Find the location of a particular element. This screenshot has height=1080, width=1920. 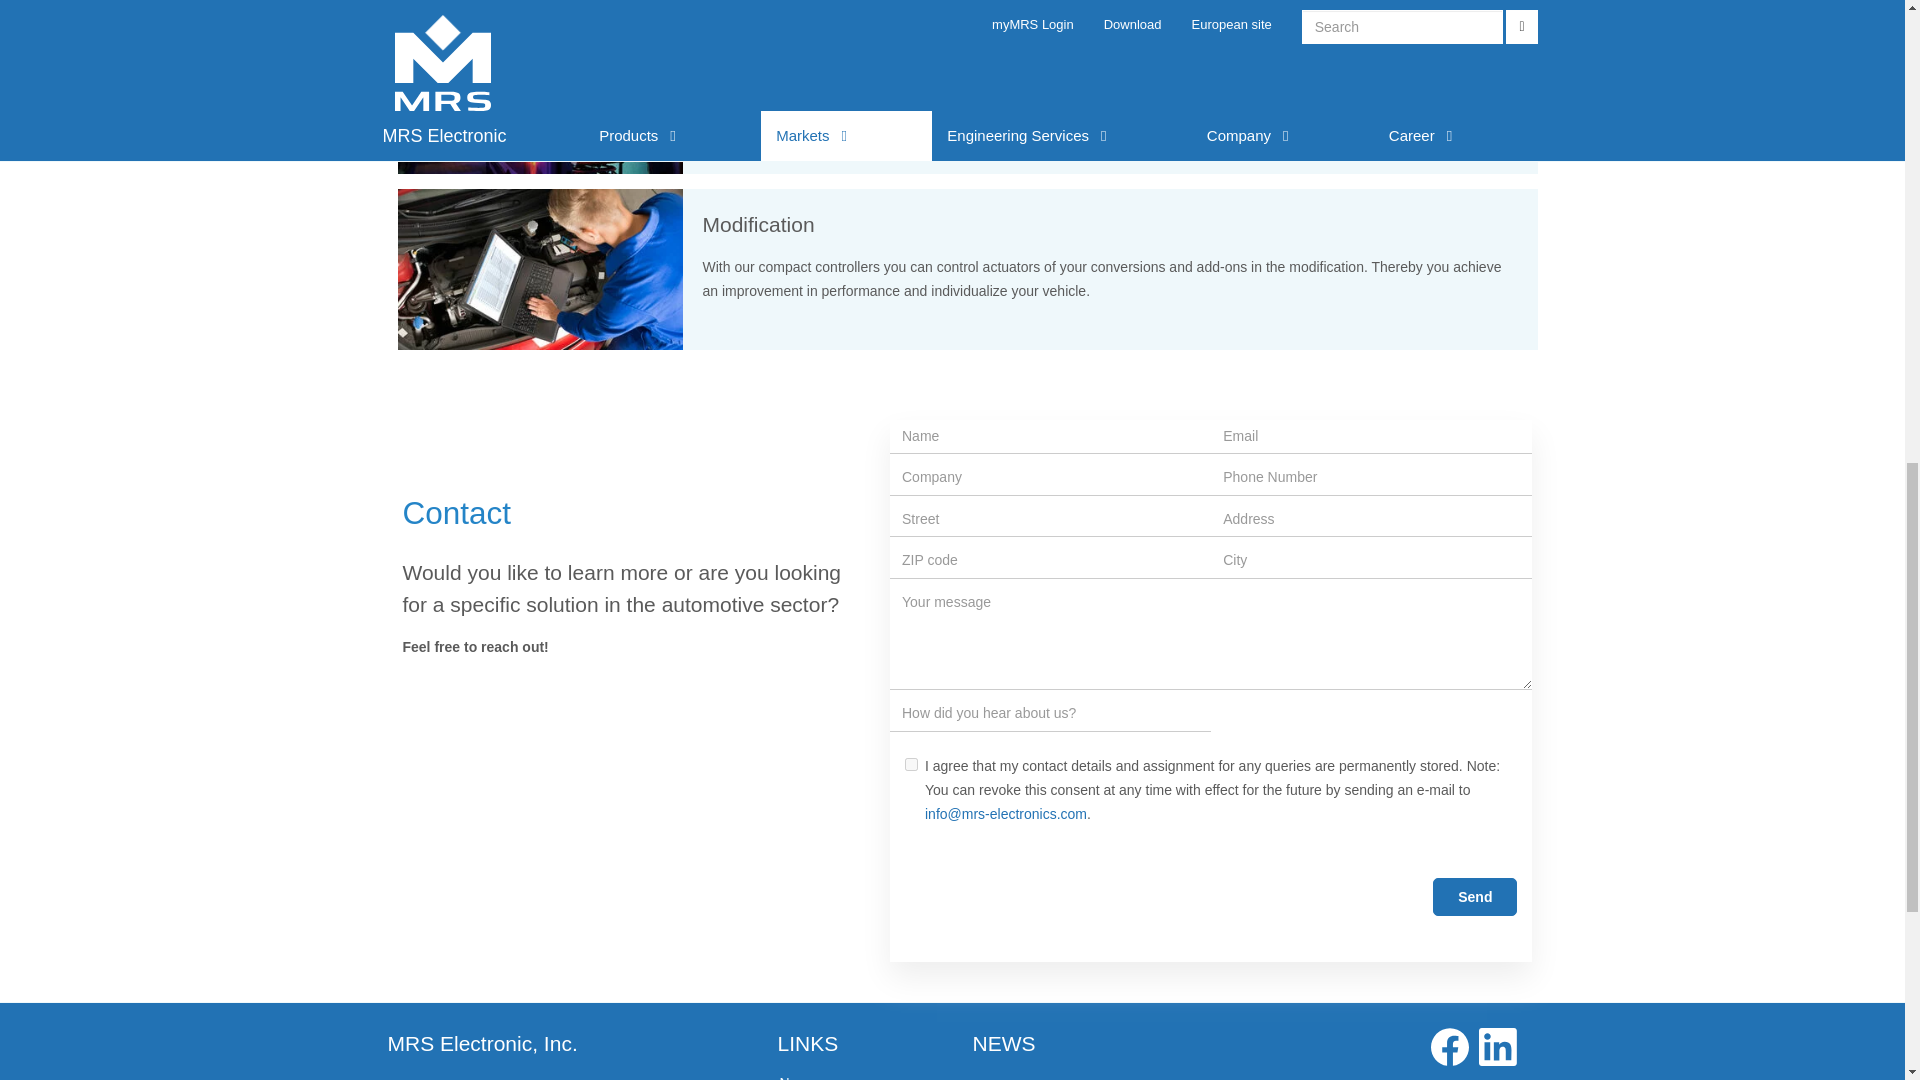

News is located at coordinates (796, 1077).